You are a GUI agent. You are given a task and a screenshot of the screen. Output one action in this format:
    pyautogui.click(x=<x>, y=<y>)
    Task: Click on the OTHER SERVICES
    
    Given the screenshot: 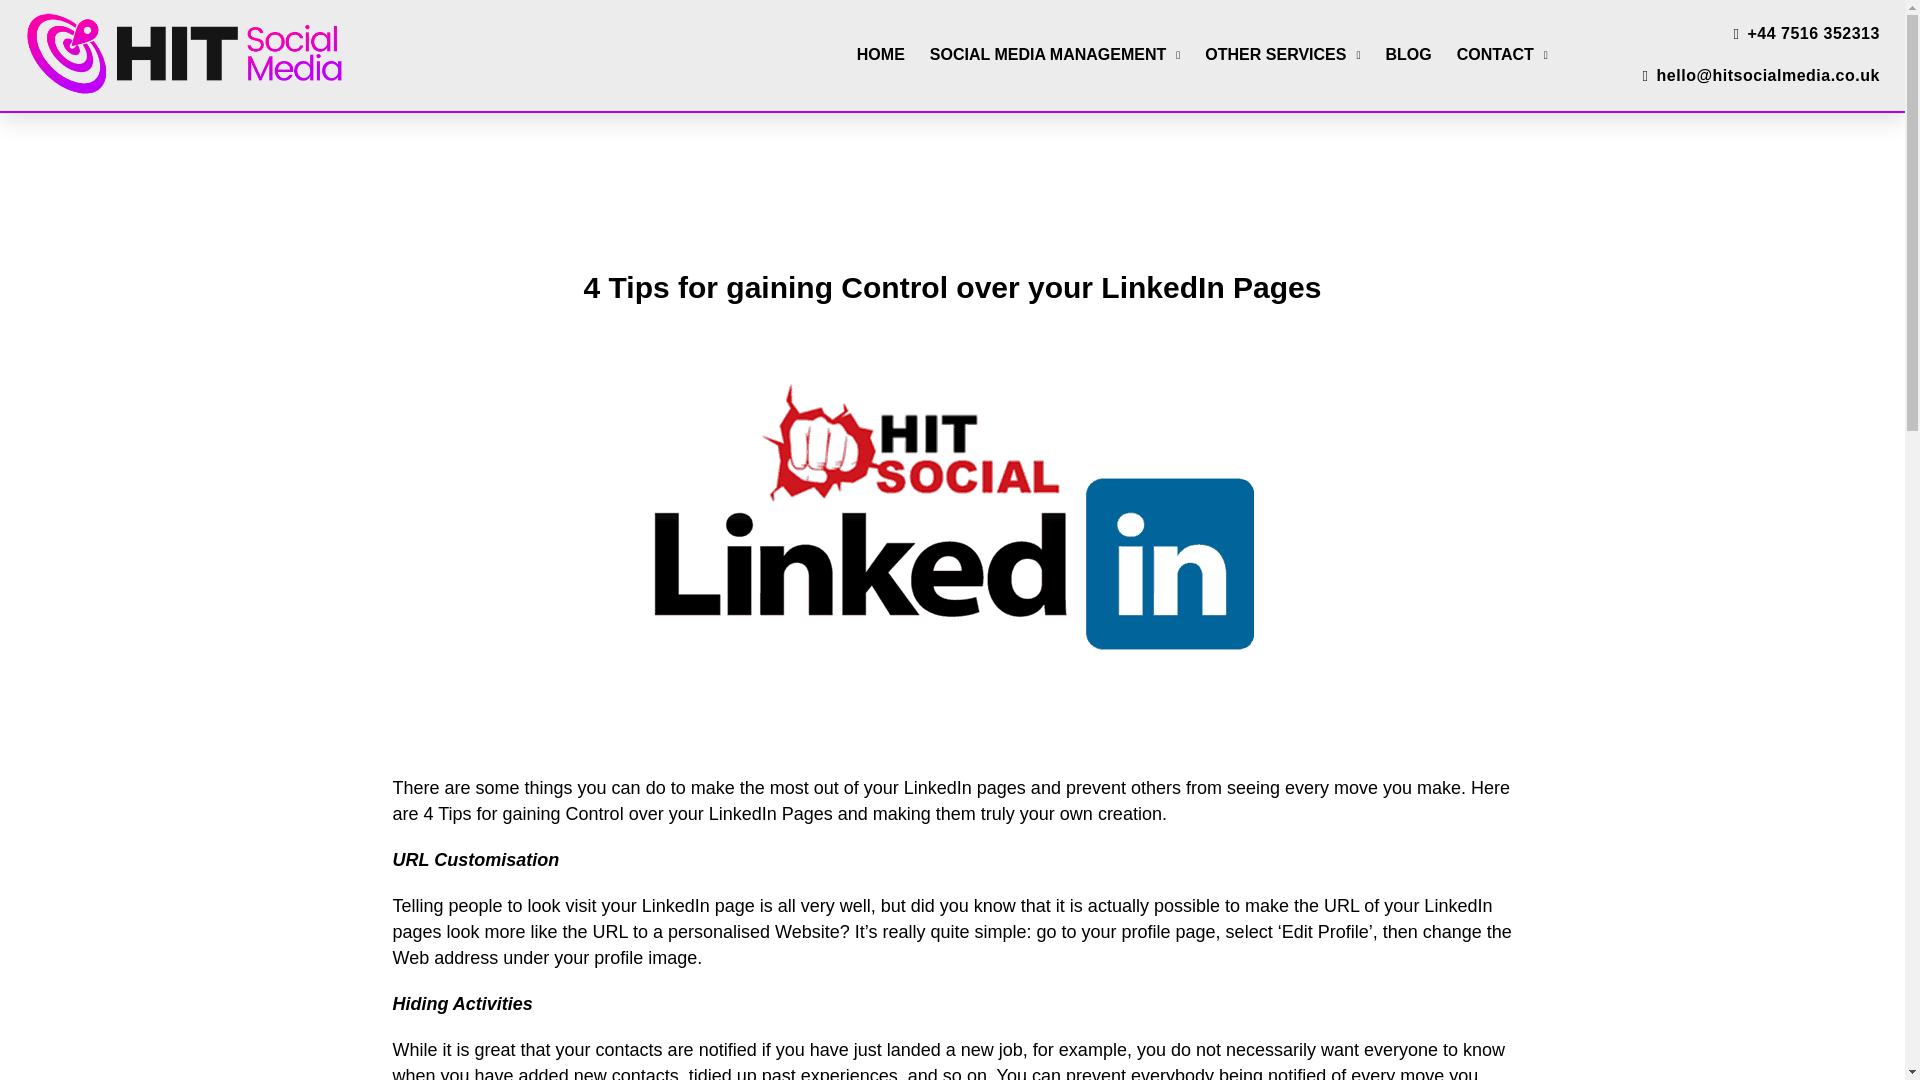 What is the action you would take?
    pyautogui.click(x=1282, y=54)
    